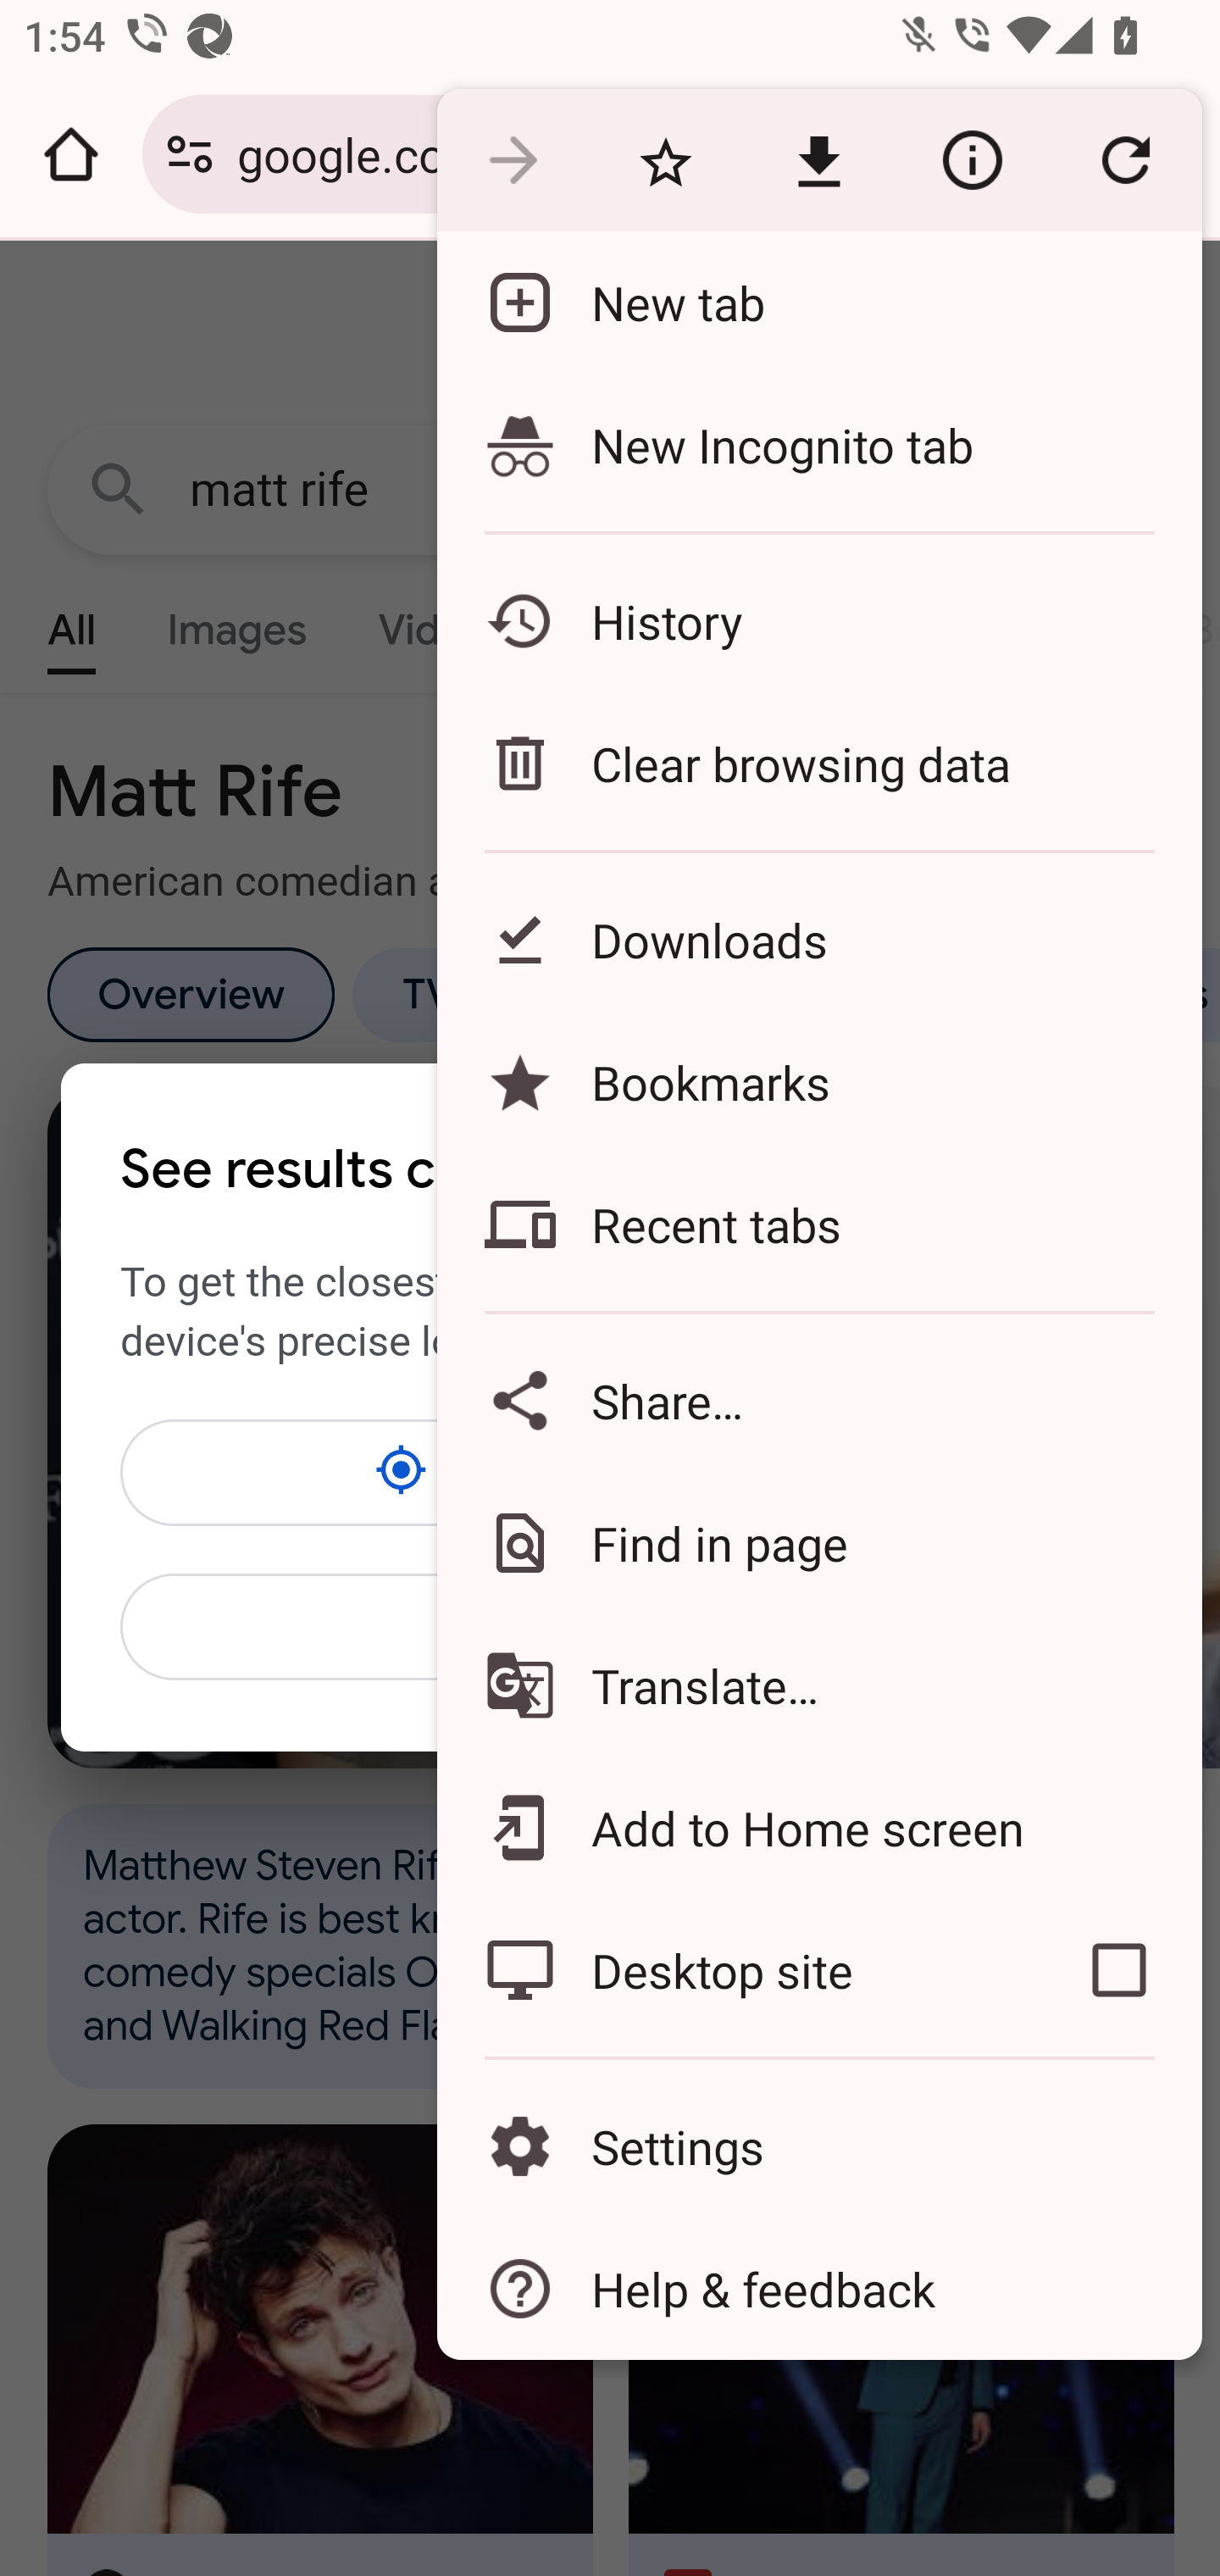  I want to click on Settings, so click(818, 2147).